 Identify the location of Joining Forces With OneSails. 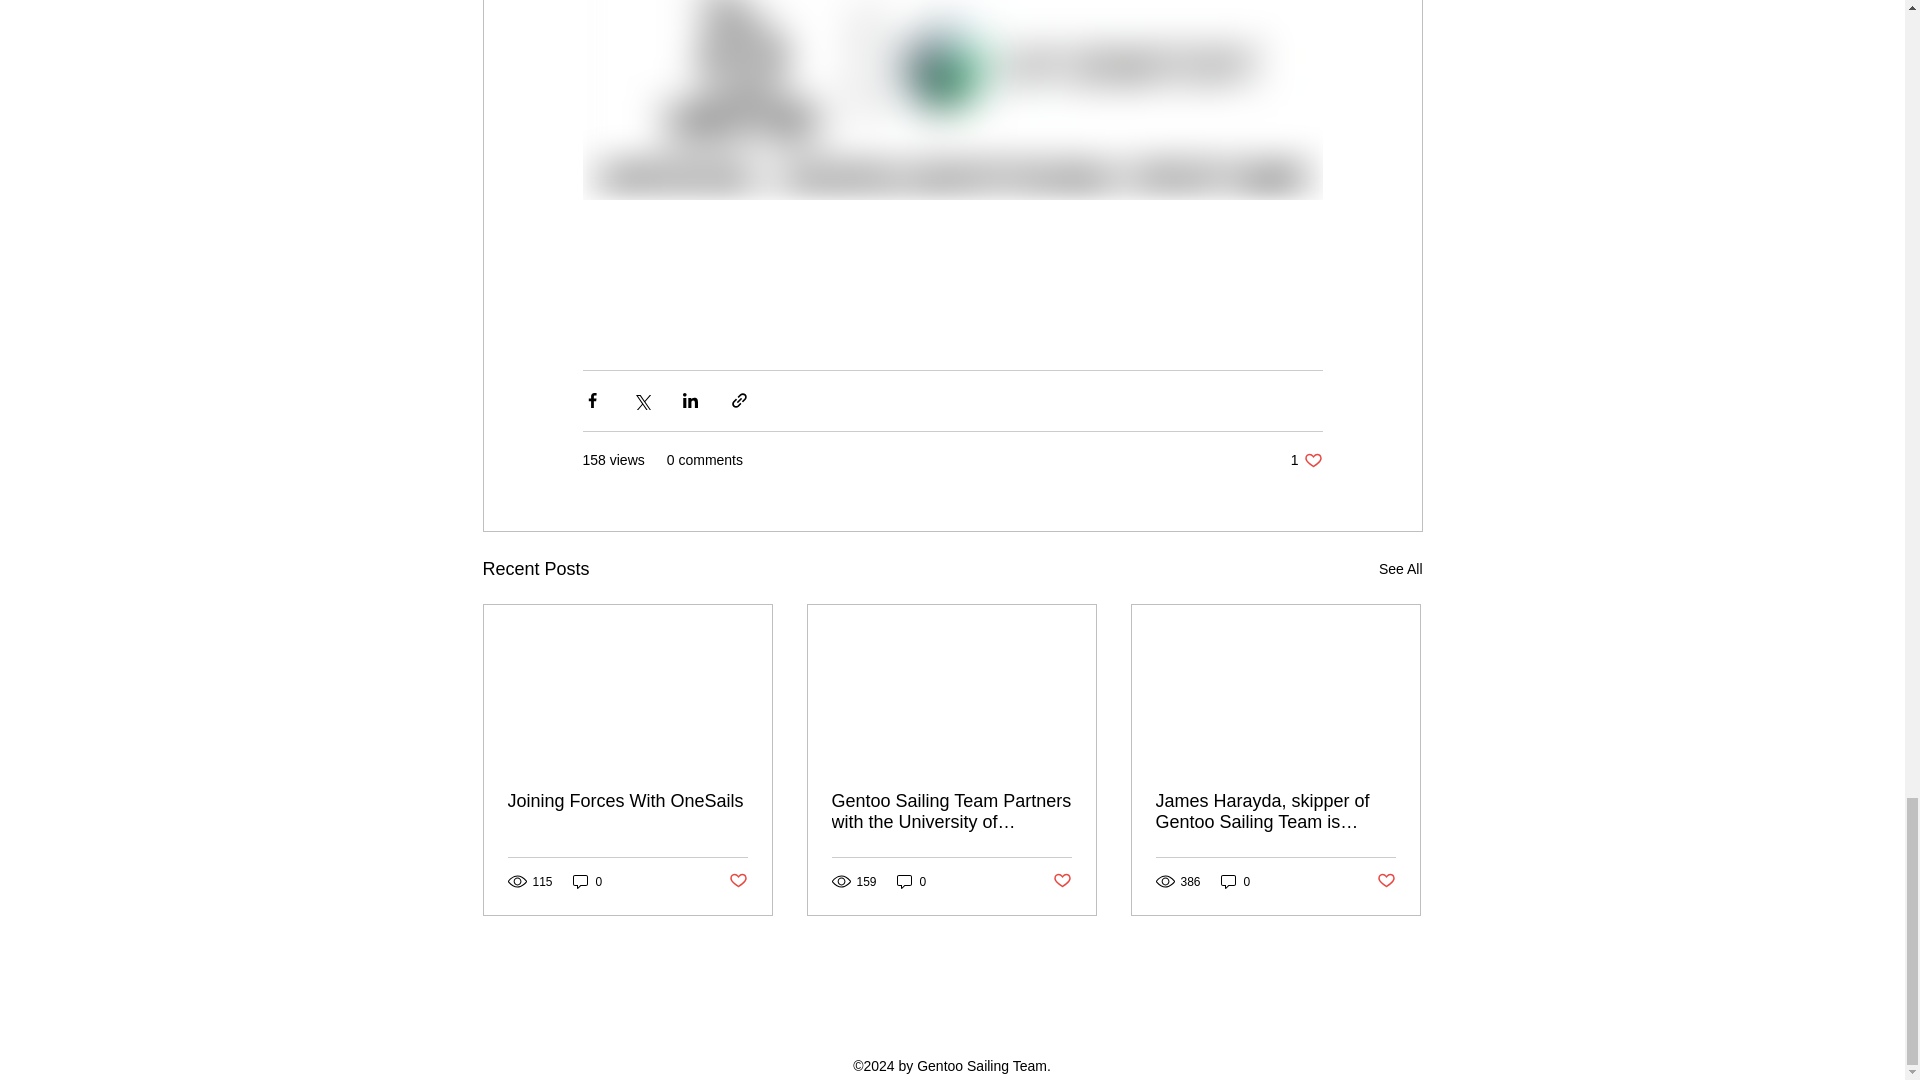
(628, 801).